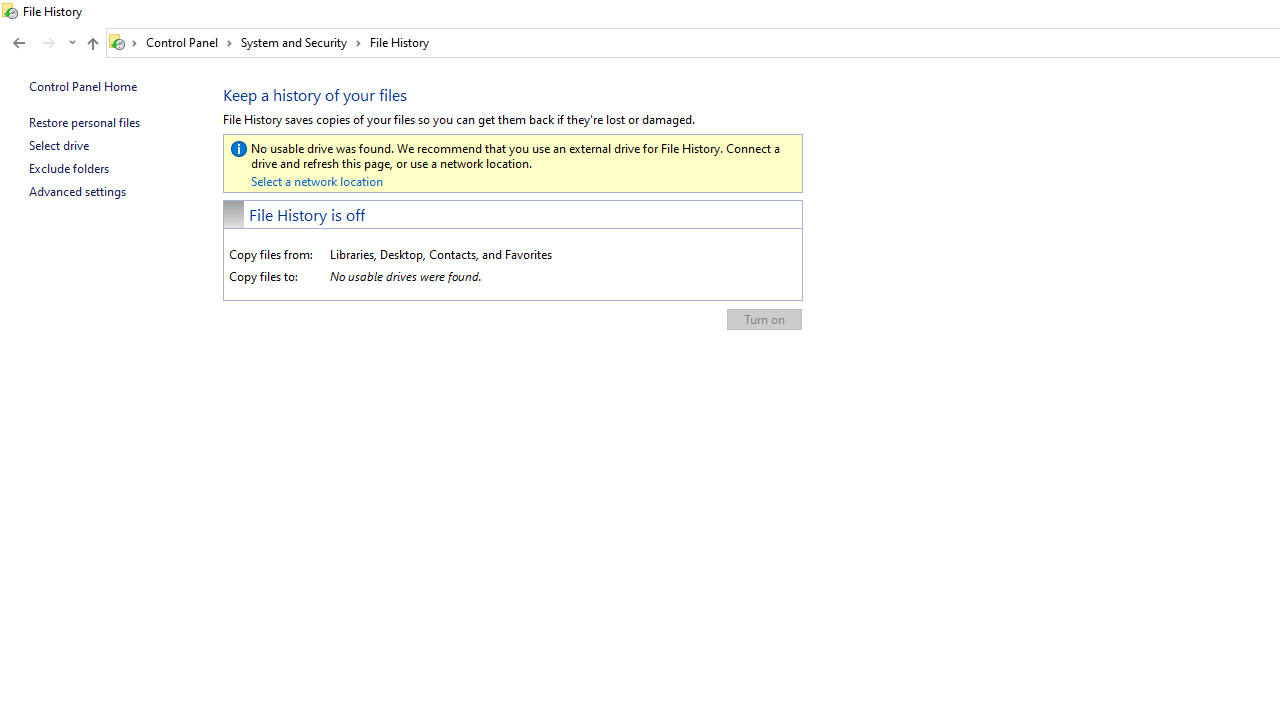 This screenshot has height=720, width=1280. What do you see at coordinates (10, 11) in the screenshot?
I see `System` at bounding box center [10, 11].